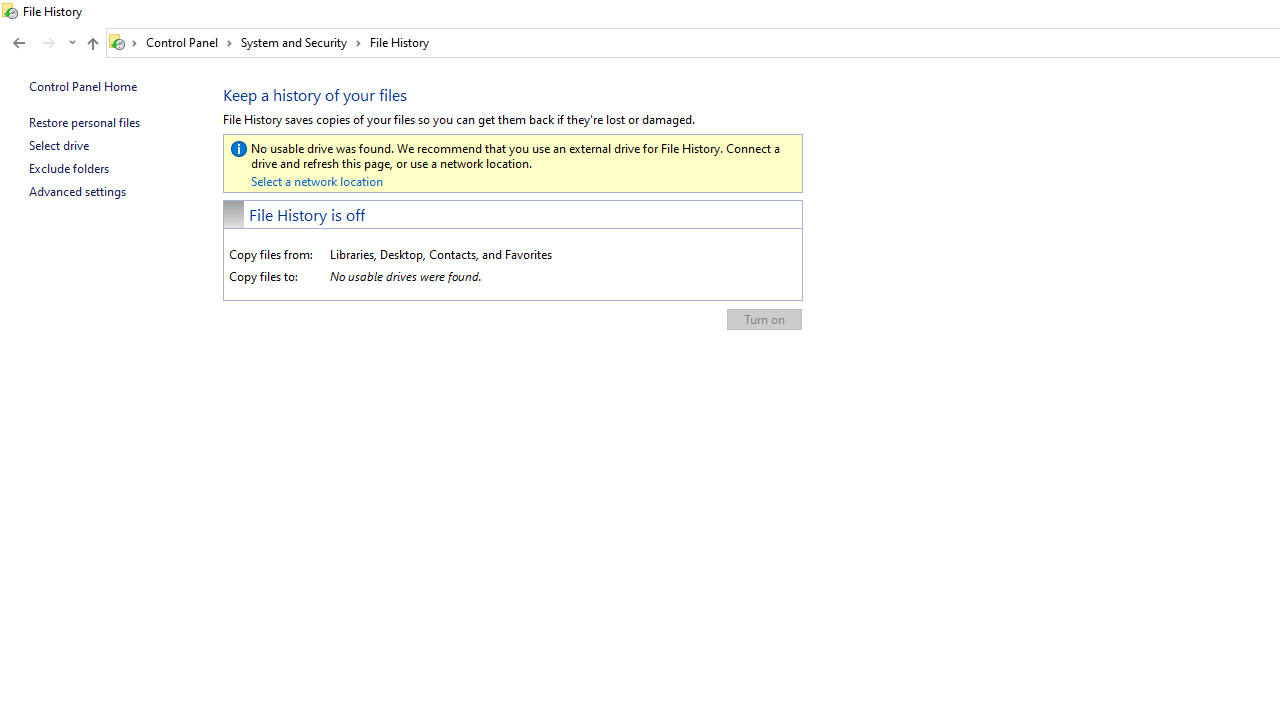 This screenshot has height=720, width=1280. What do you see at coordinates (10, 11) in the screenshot?
I see `System` at bounding box center [10, 11].